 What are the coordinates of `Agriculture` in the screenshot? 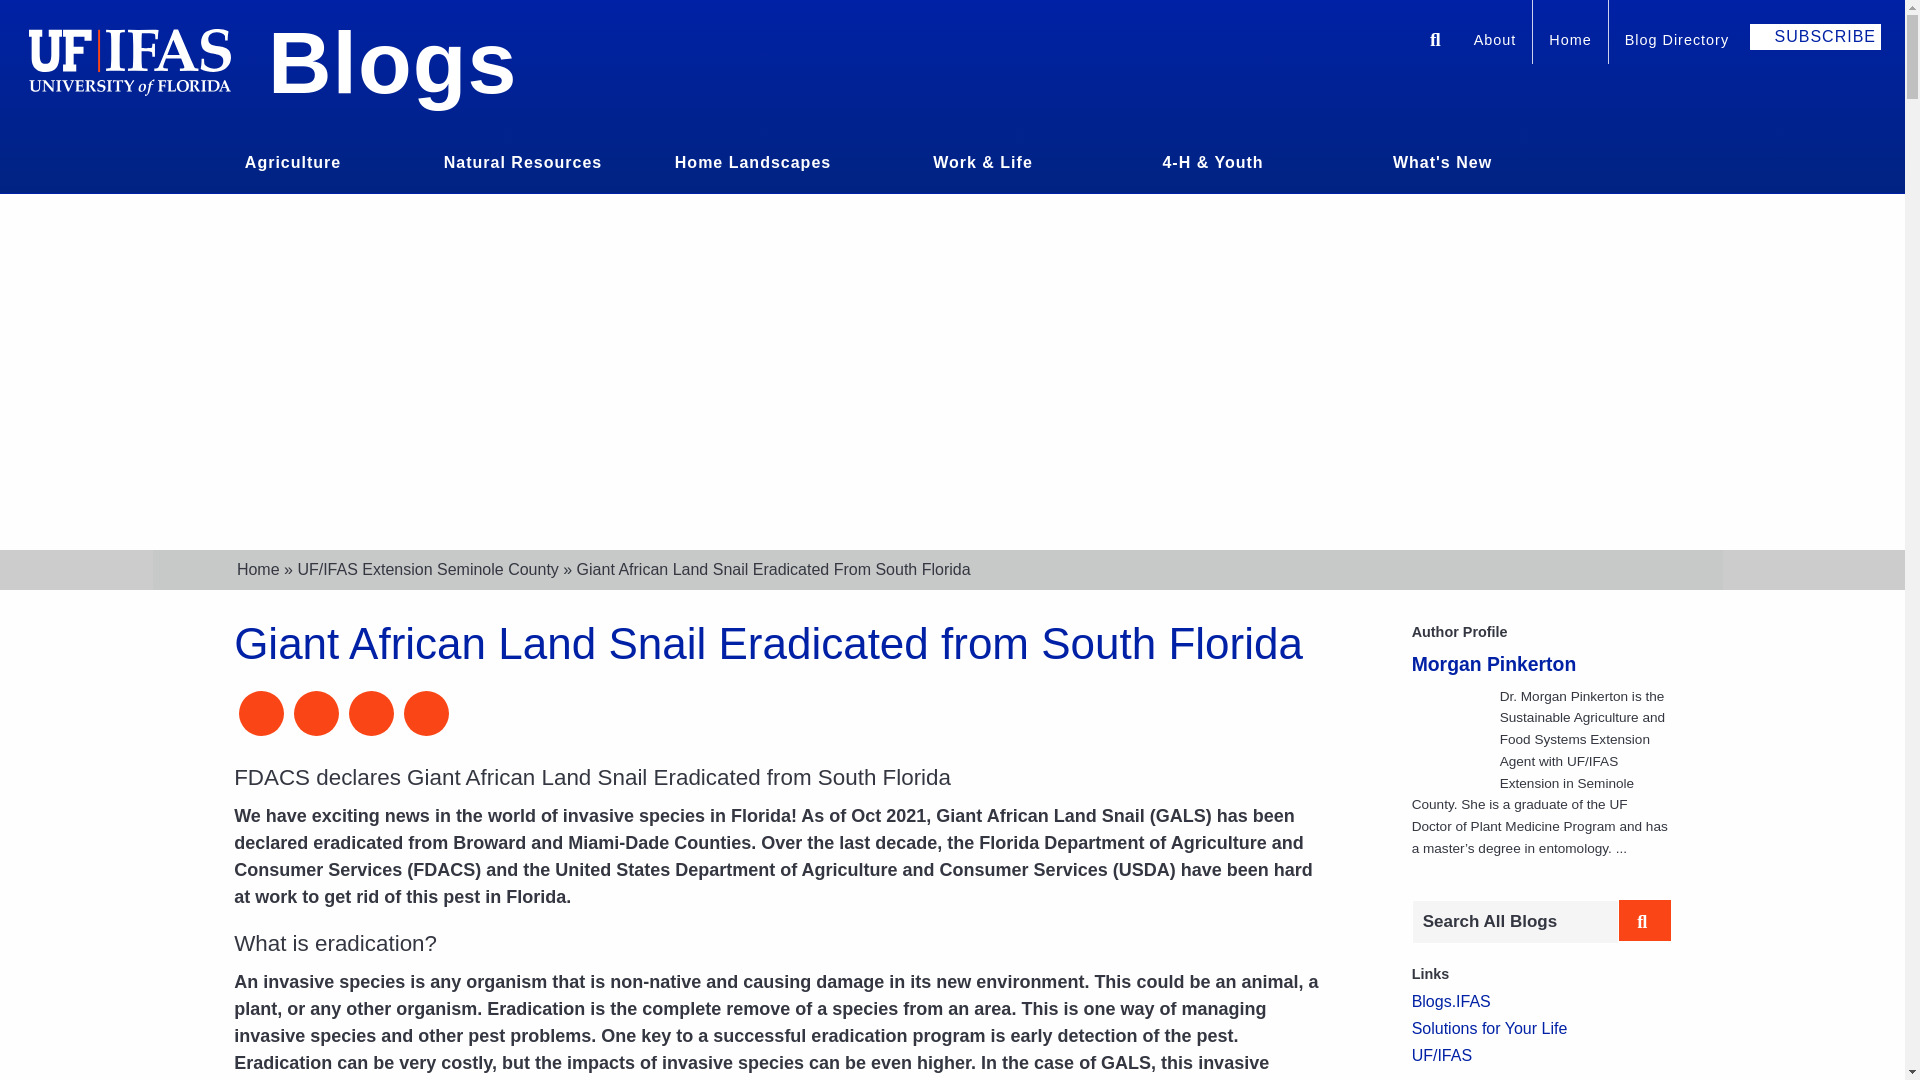 It's located at (292, 160).